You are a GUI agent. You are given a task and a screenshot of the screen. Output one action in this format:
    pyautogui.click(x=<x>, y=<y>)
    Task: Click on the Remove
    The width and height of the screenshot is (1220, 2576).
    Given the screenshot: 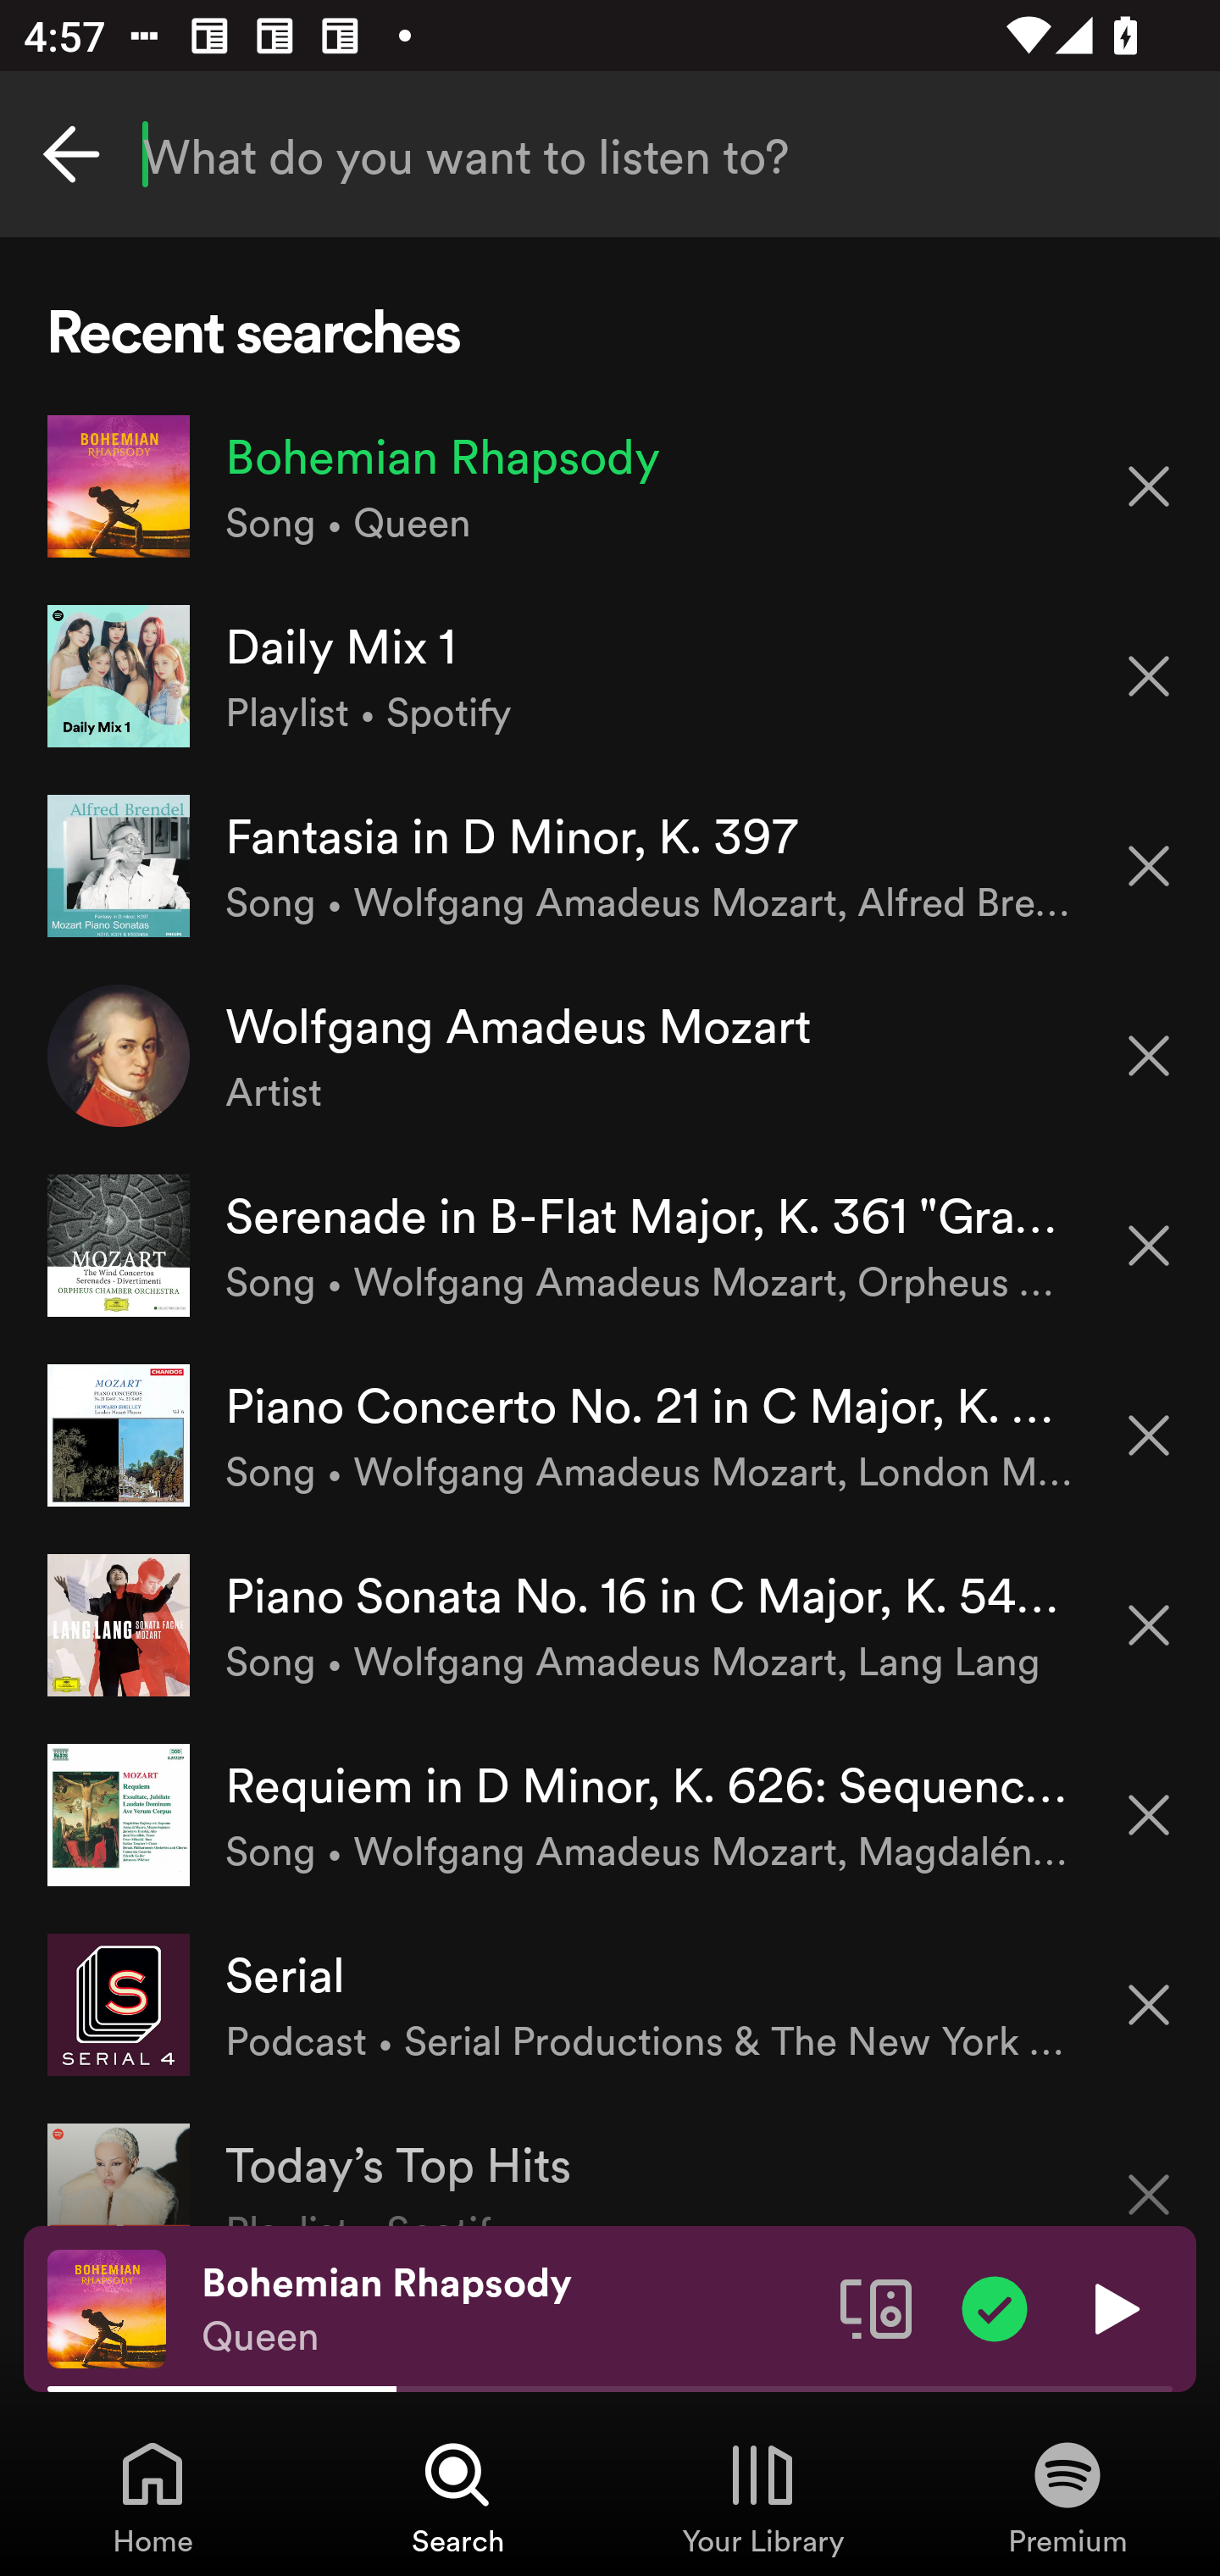 What is the action you would take?
    pyautogui.click(x=1149, y=1435)
    